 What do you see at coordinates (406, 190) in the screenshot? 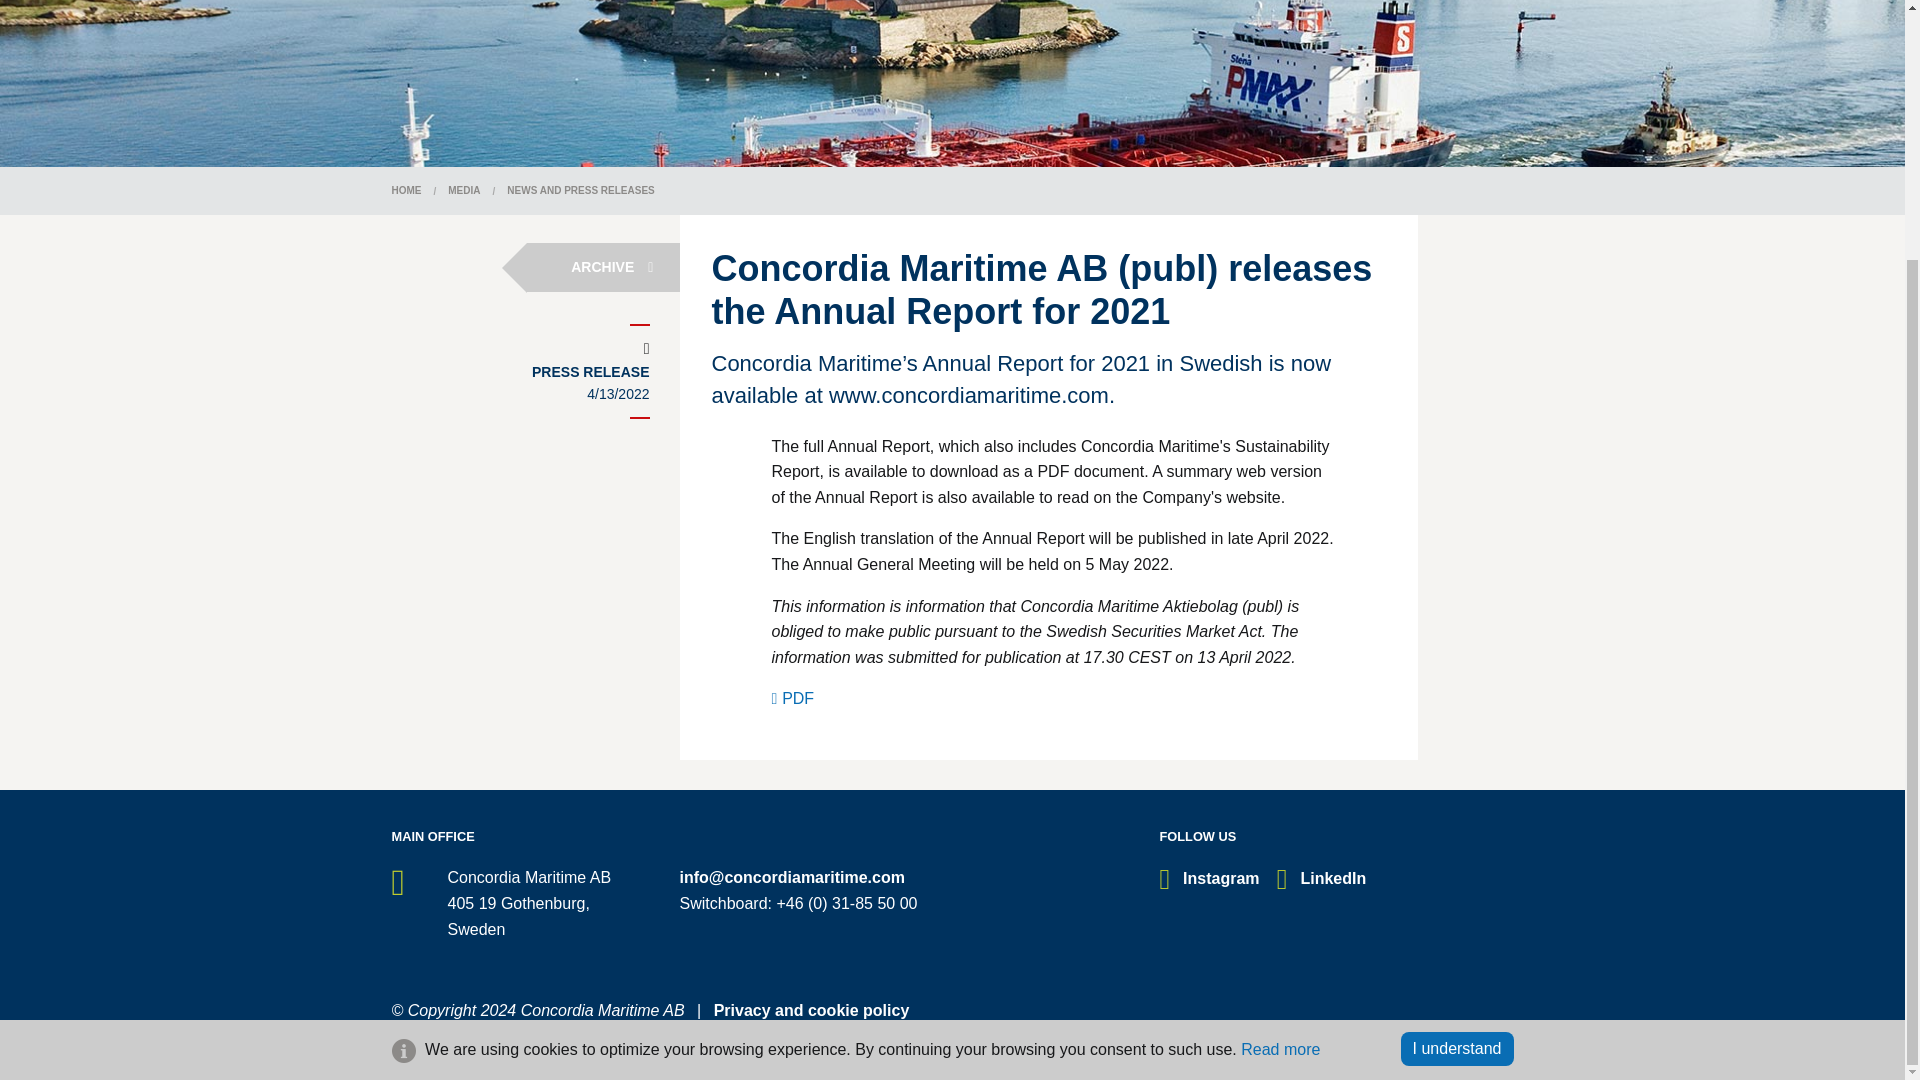
I see `HOME` at bounding box center [406, 190].